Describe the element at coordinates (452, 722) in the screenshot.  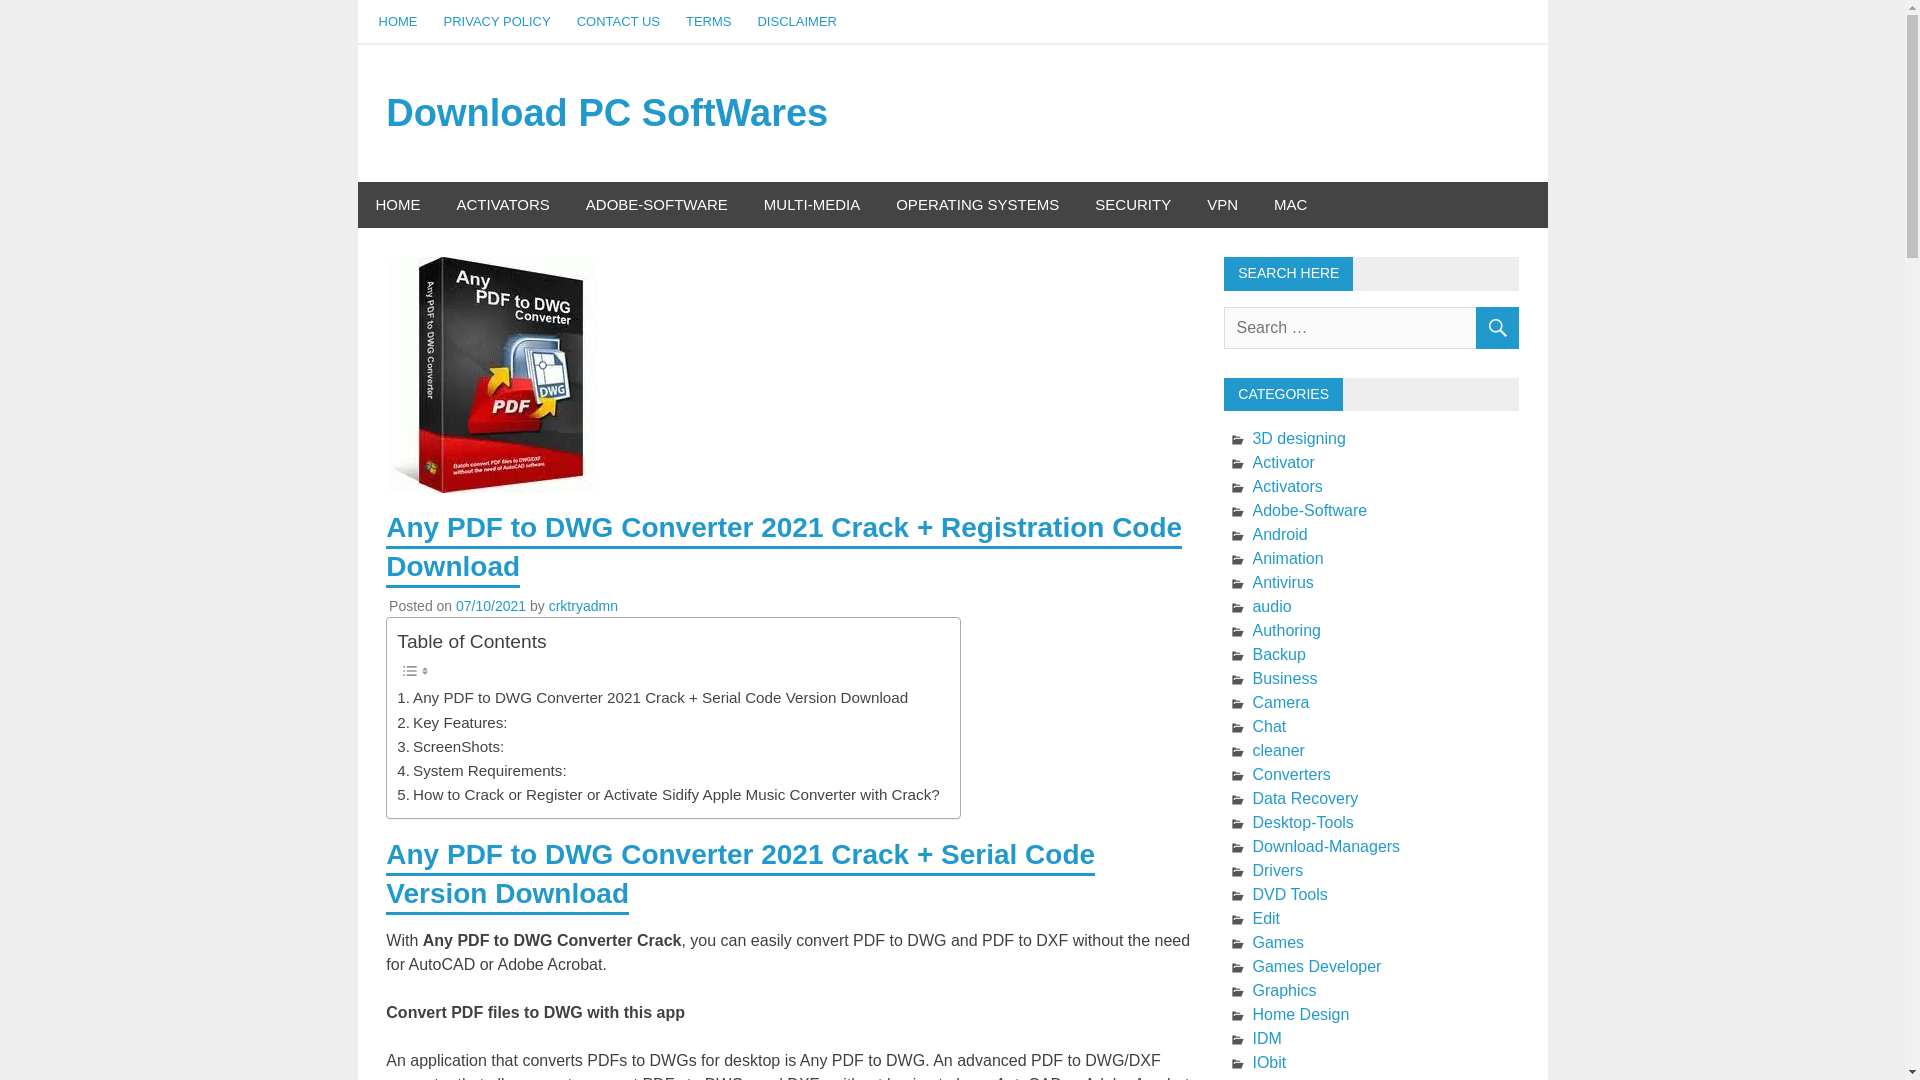
I see `Key Features:` at that location.